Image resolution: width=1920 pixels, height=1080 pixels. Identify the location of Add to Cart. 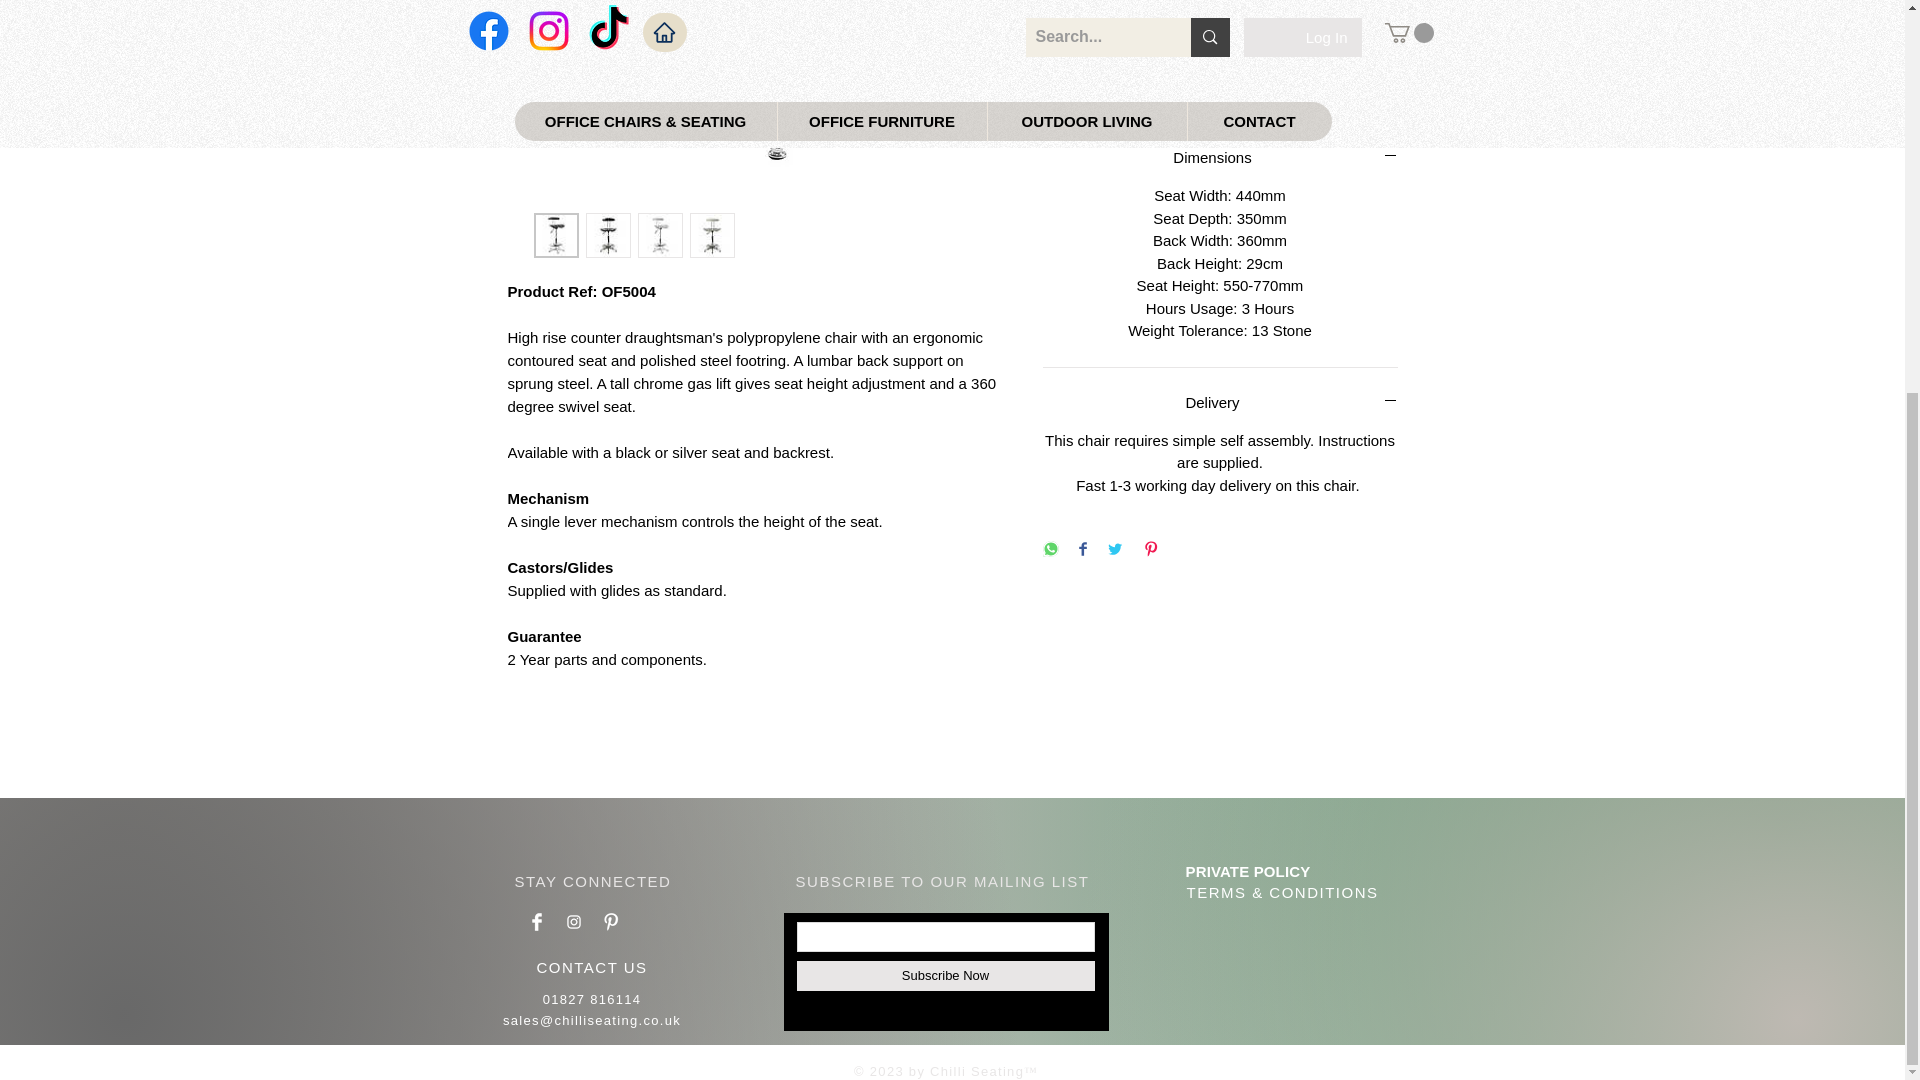
(1194, 25).